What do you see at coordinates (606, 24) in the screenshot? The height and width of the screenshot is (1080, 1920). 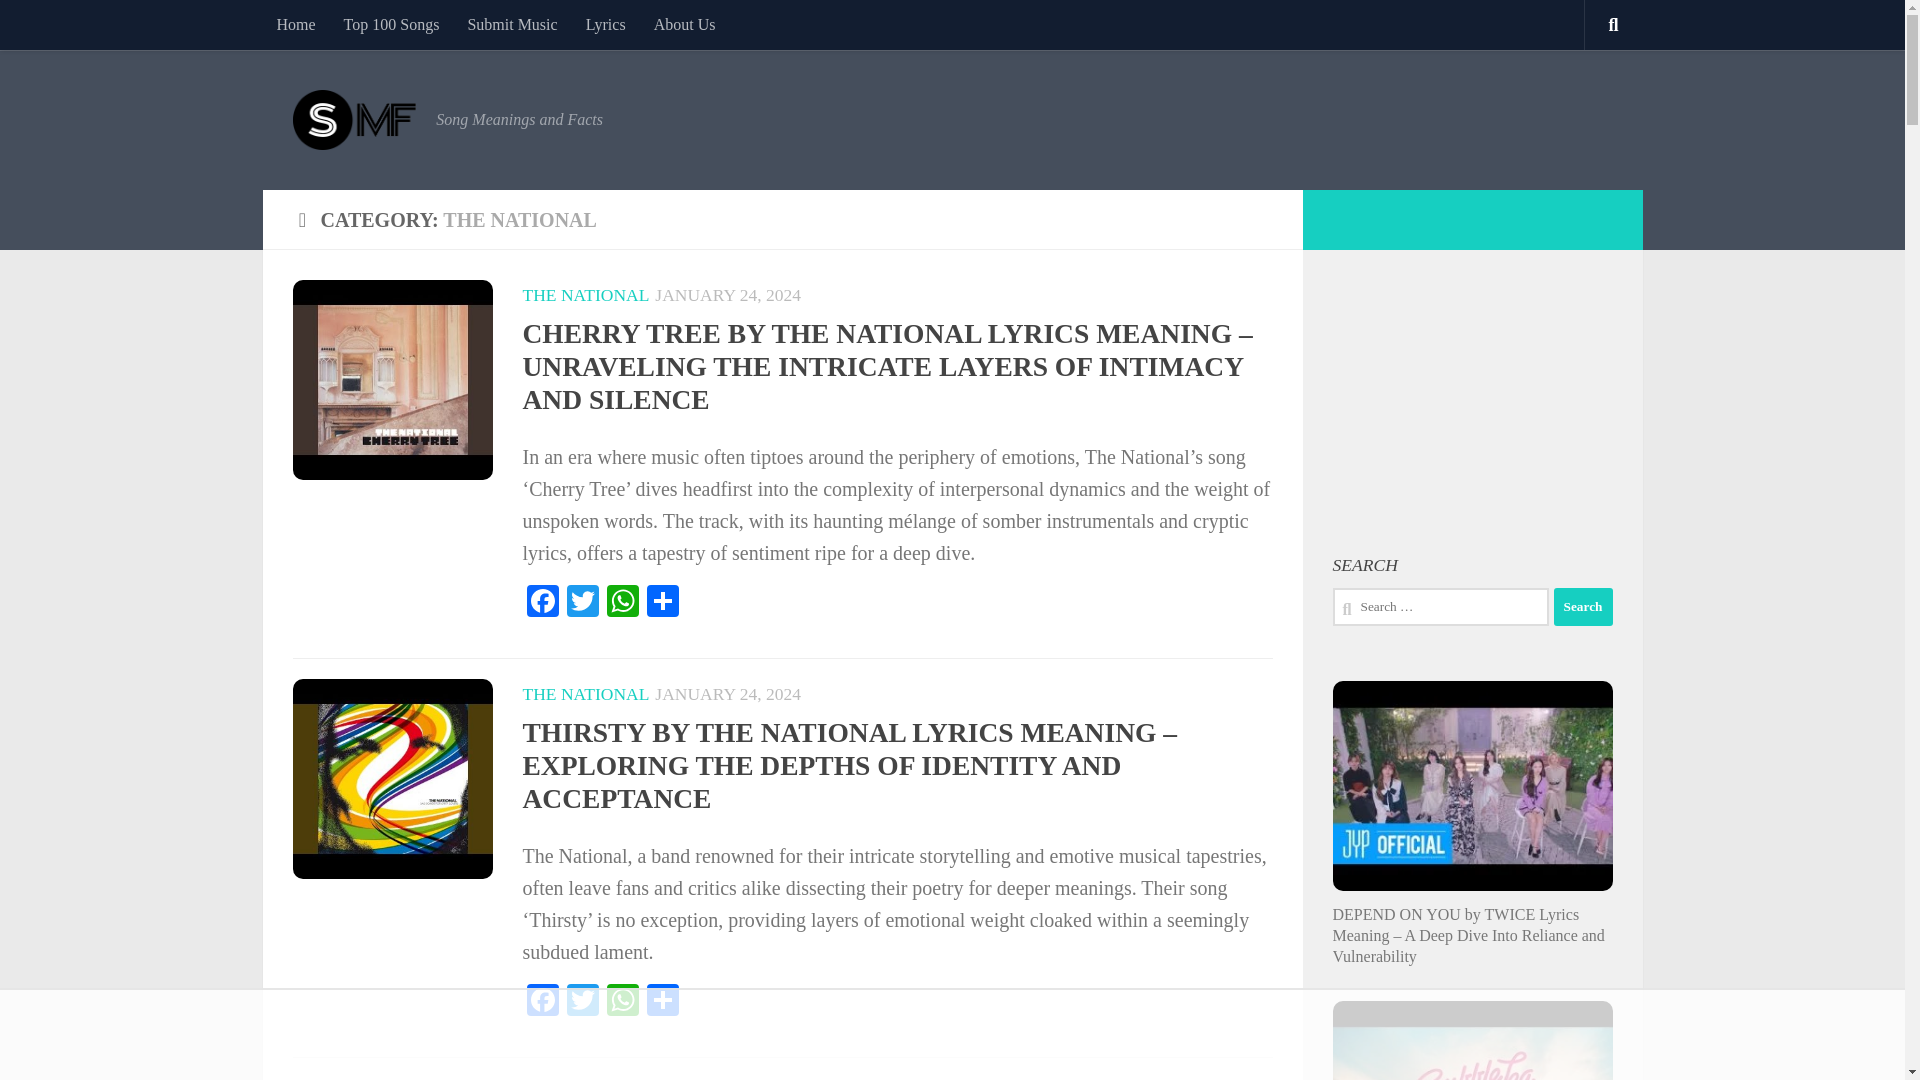 I see `Lyrics` at bounding box center [606, 24].